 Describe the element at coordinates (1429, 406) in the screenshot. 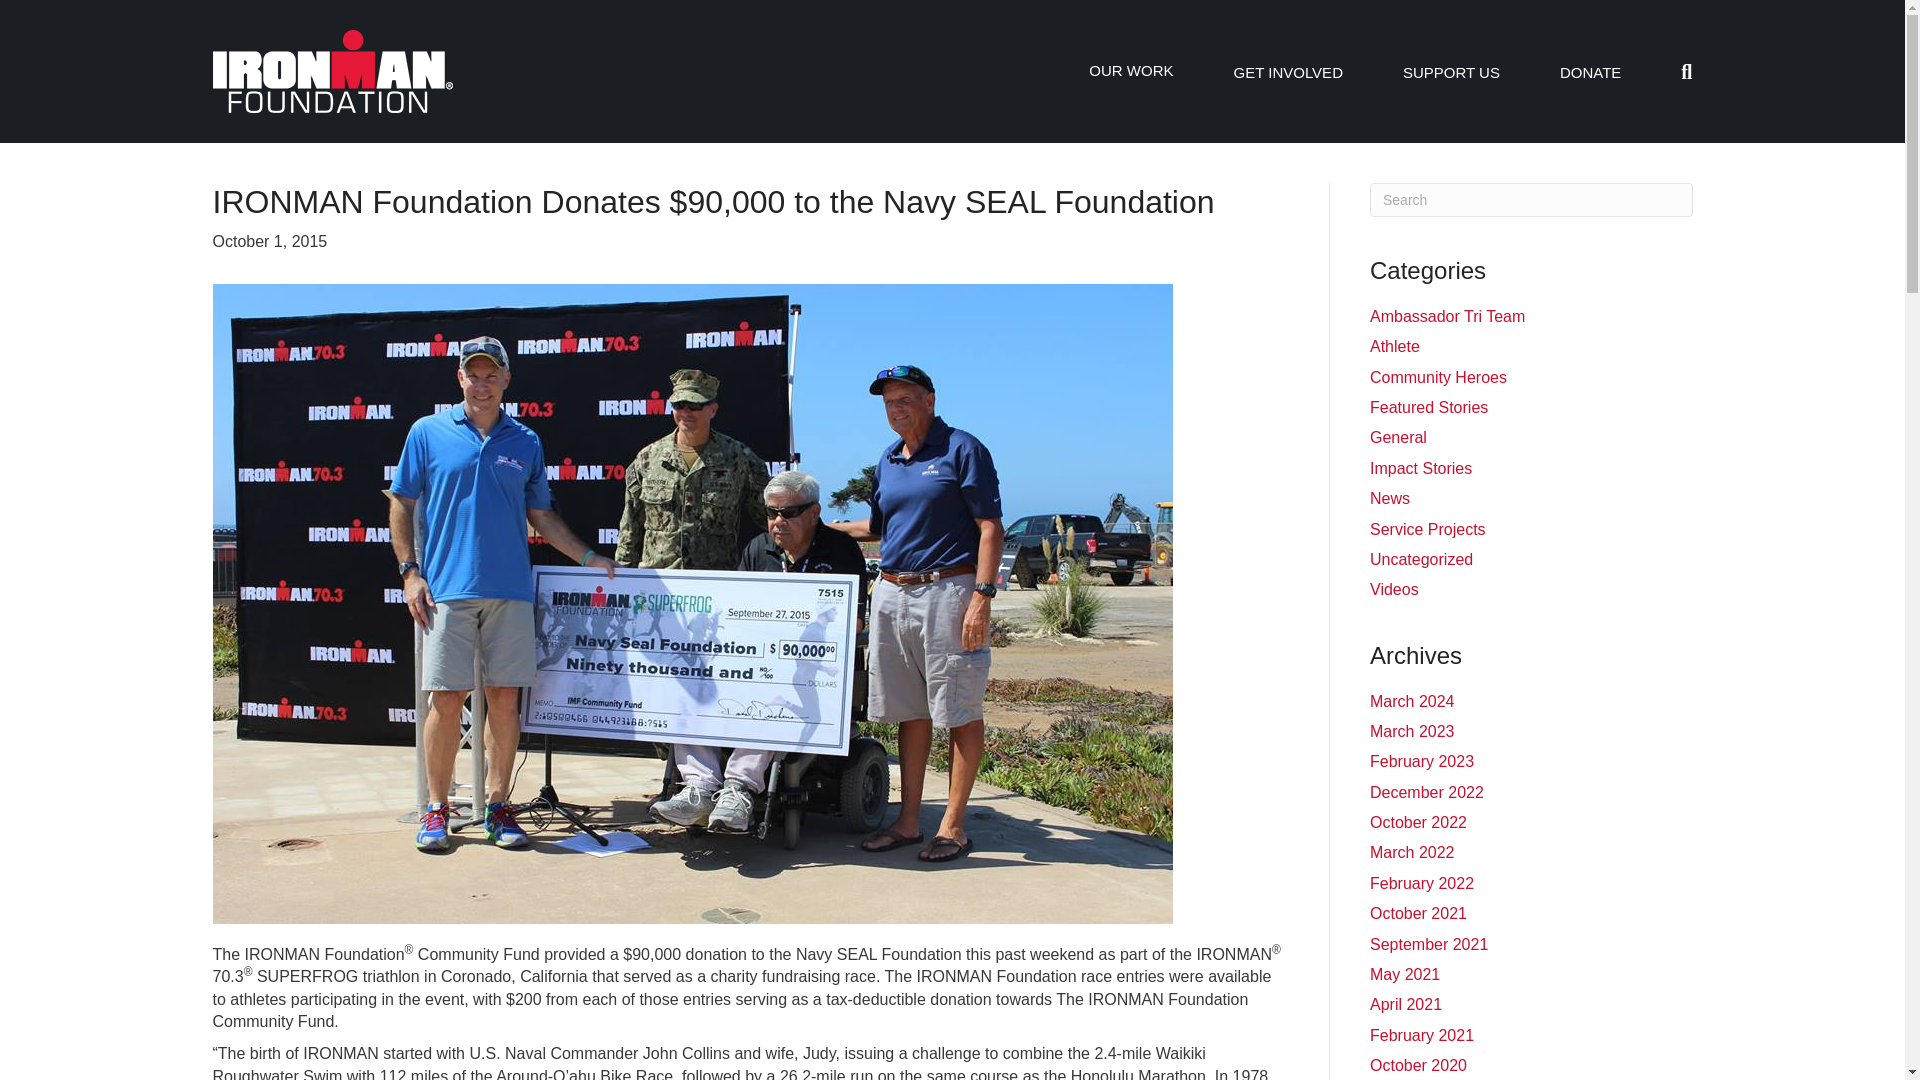

I see `Featured Stories` at that location.